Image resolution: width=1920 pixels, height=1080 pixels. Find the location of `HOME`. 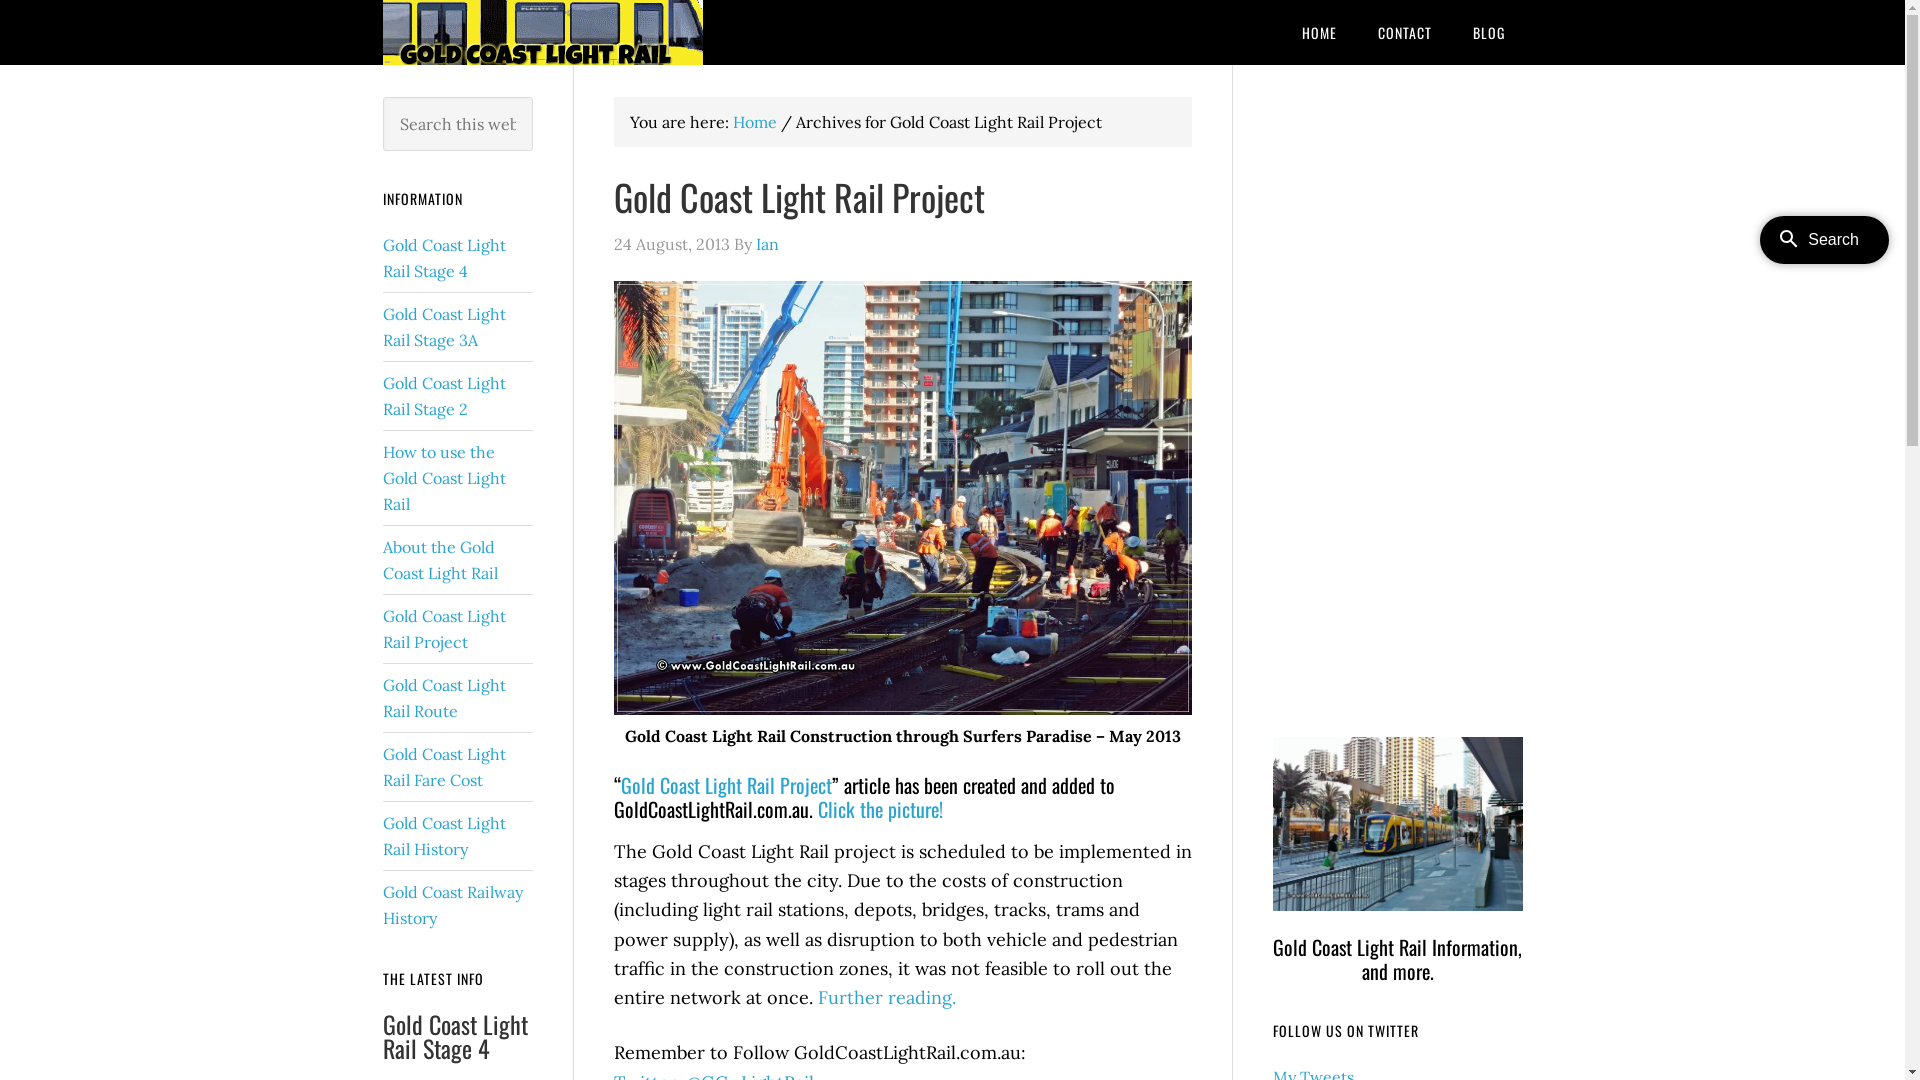

HOME is located at coordinates (1320, 32).